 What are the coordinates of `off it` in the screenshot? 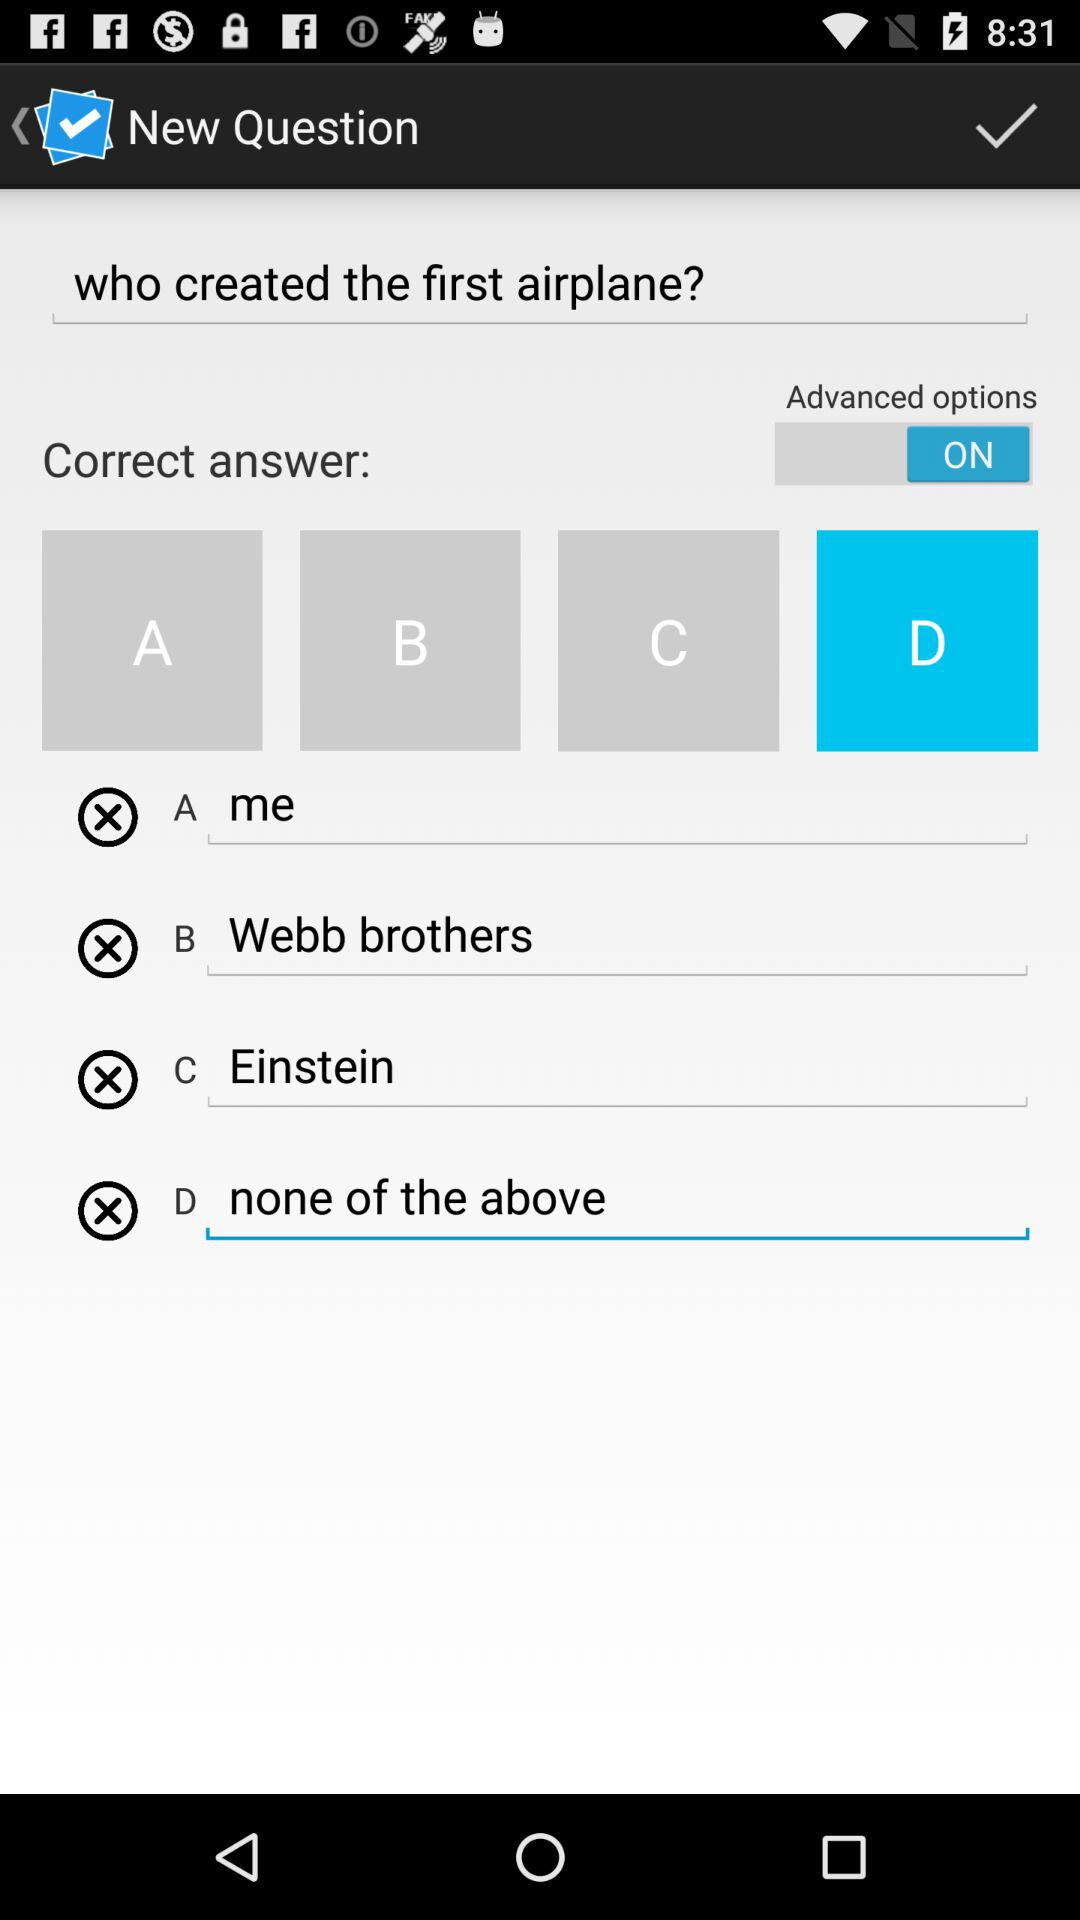 It's located at (904, 454).